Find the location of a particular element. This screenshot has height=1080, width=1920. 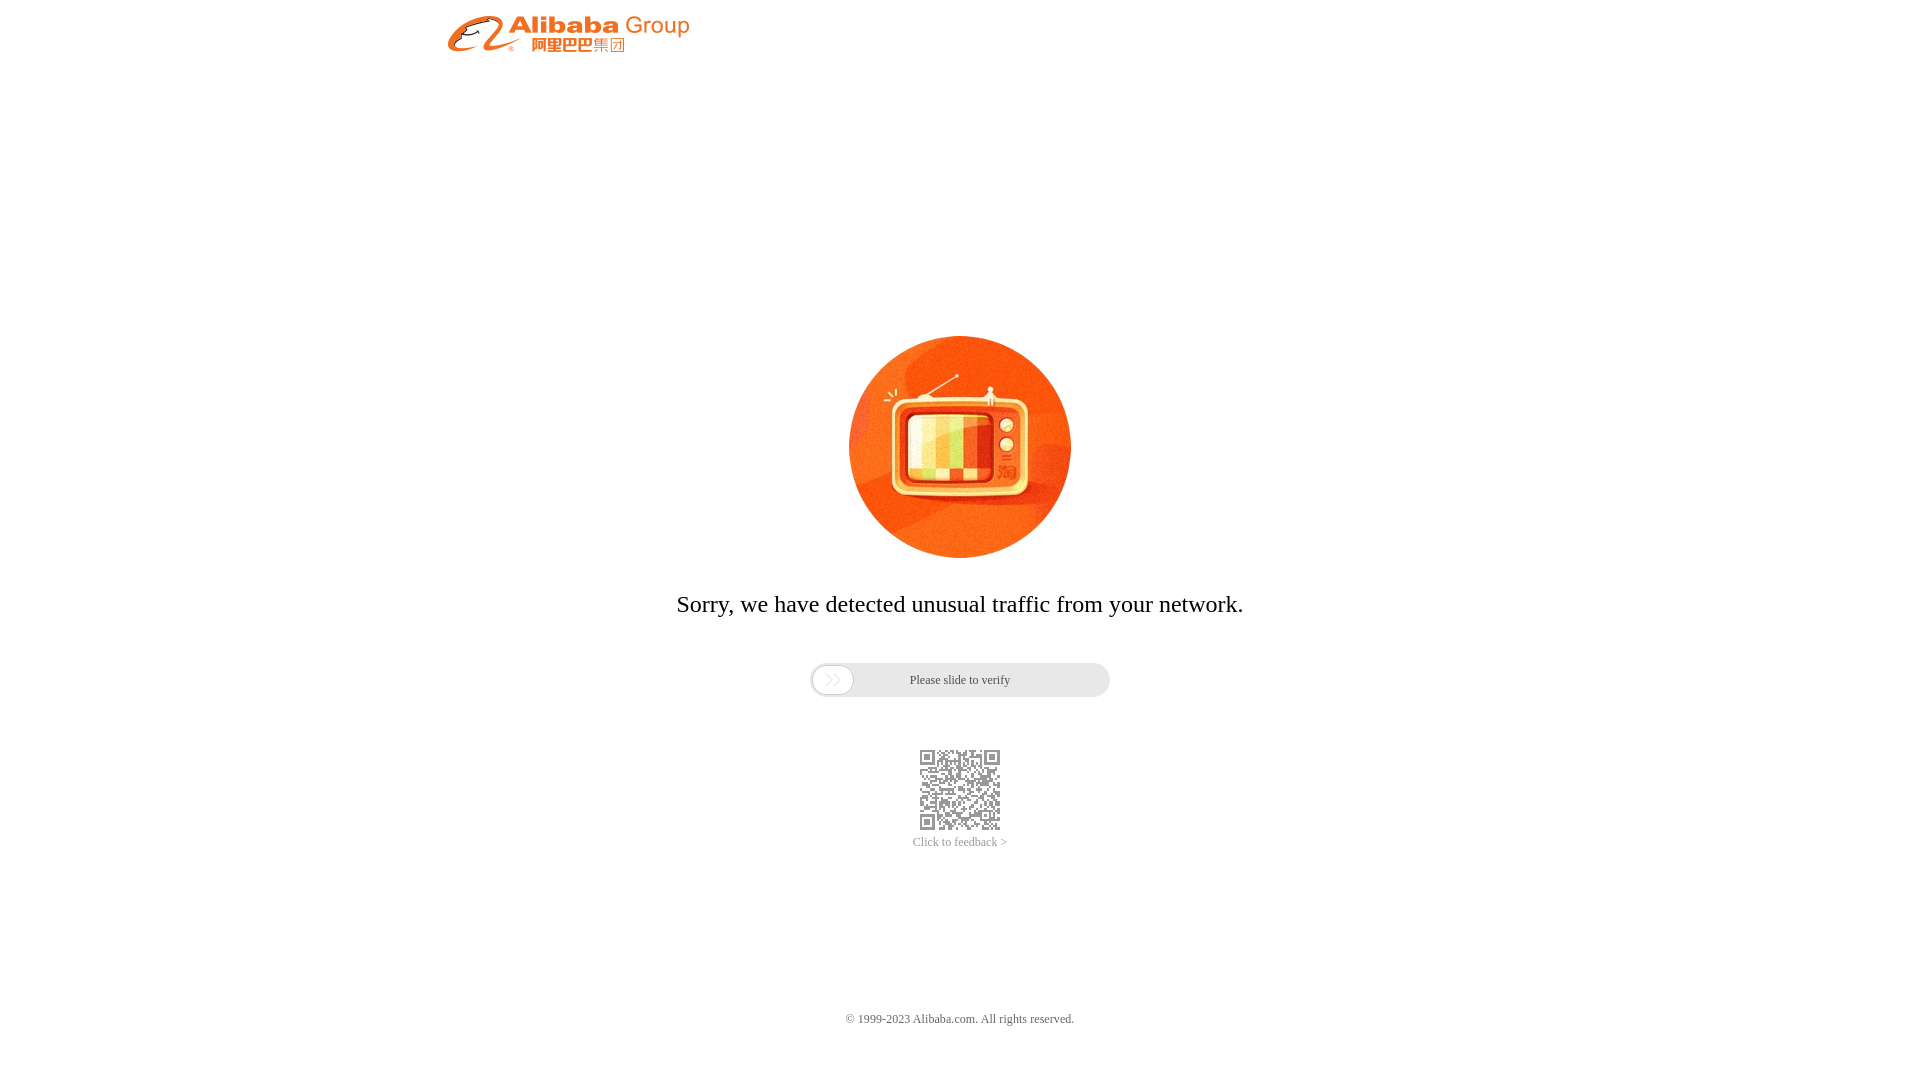

Click to feedback > is located at coordinates (960, 842).